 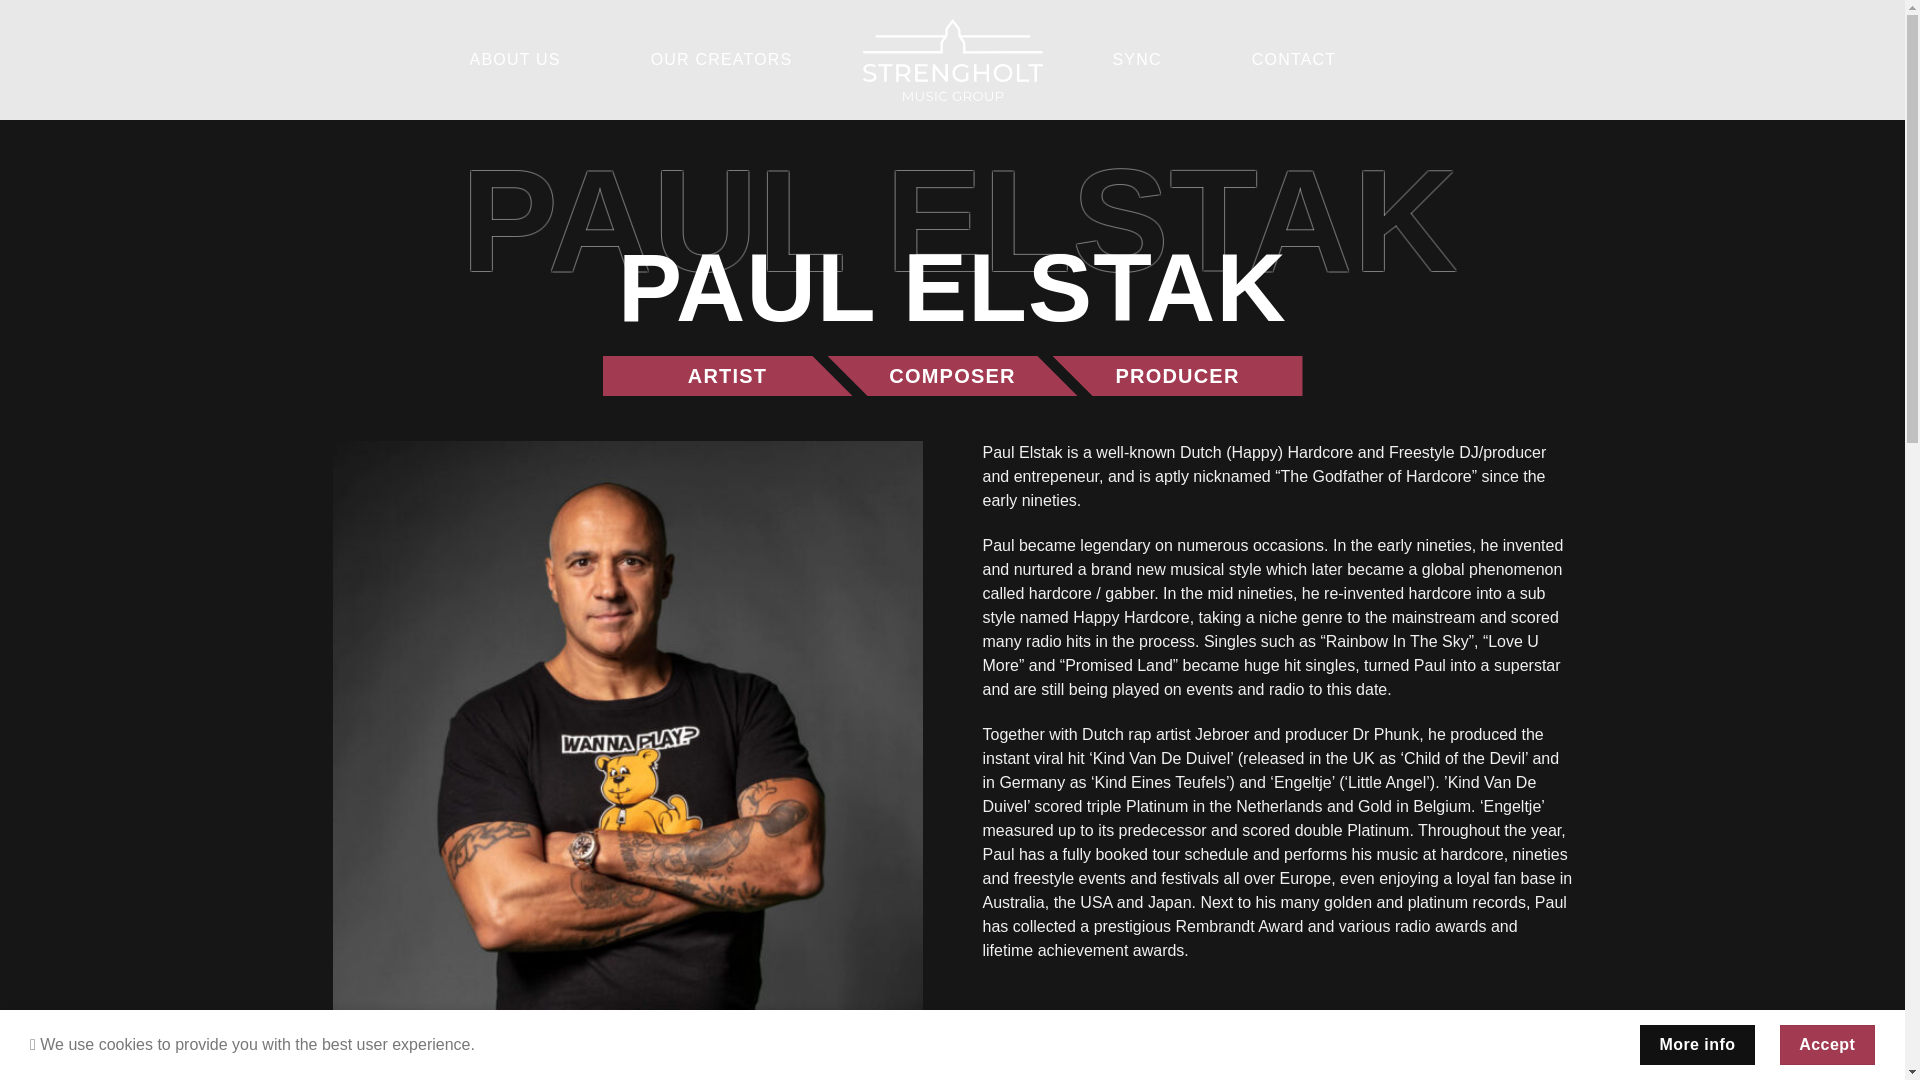 I want to click on CONTACT, so click(x=1294, y=59).